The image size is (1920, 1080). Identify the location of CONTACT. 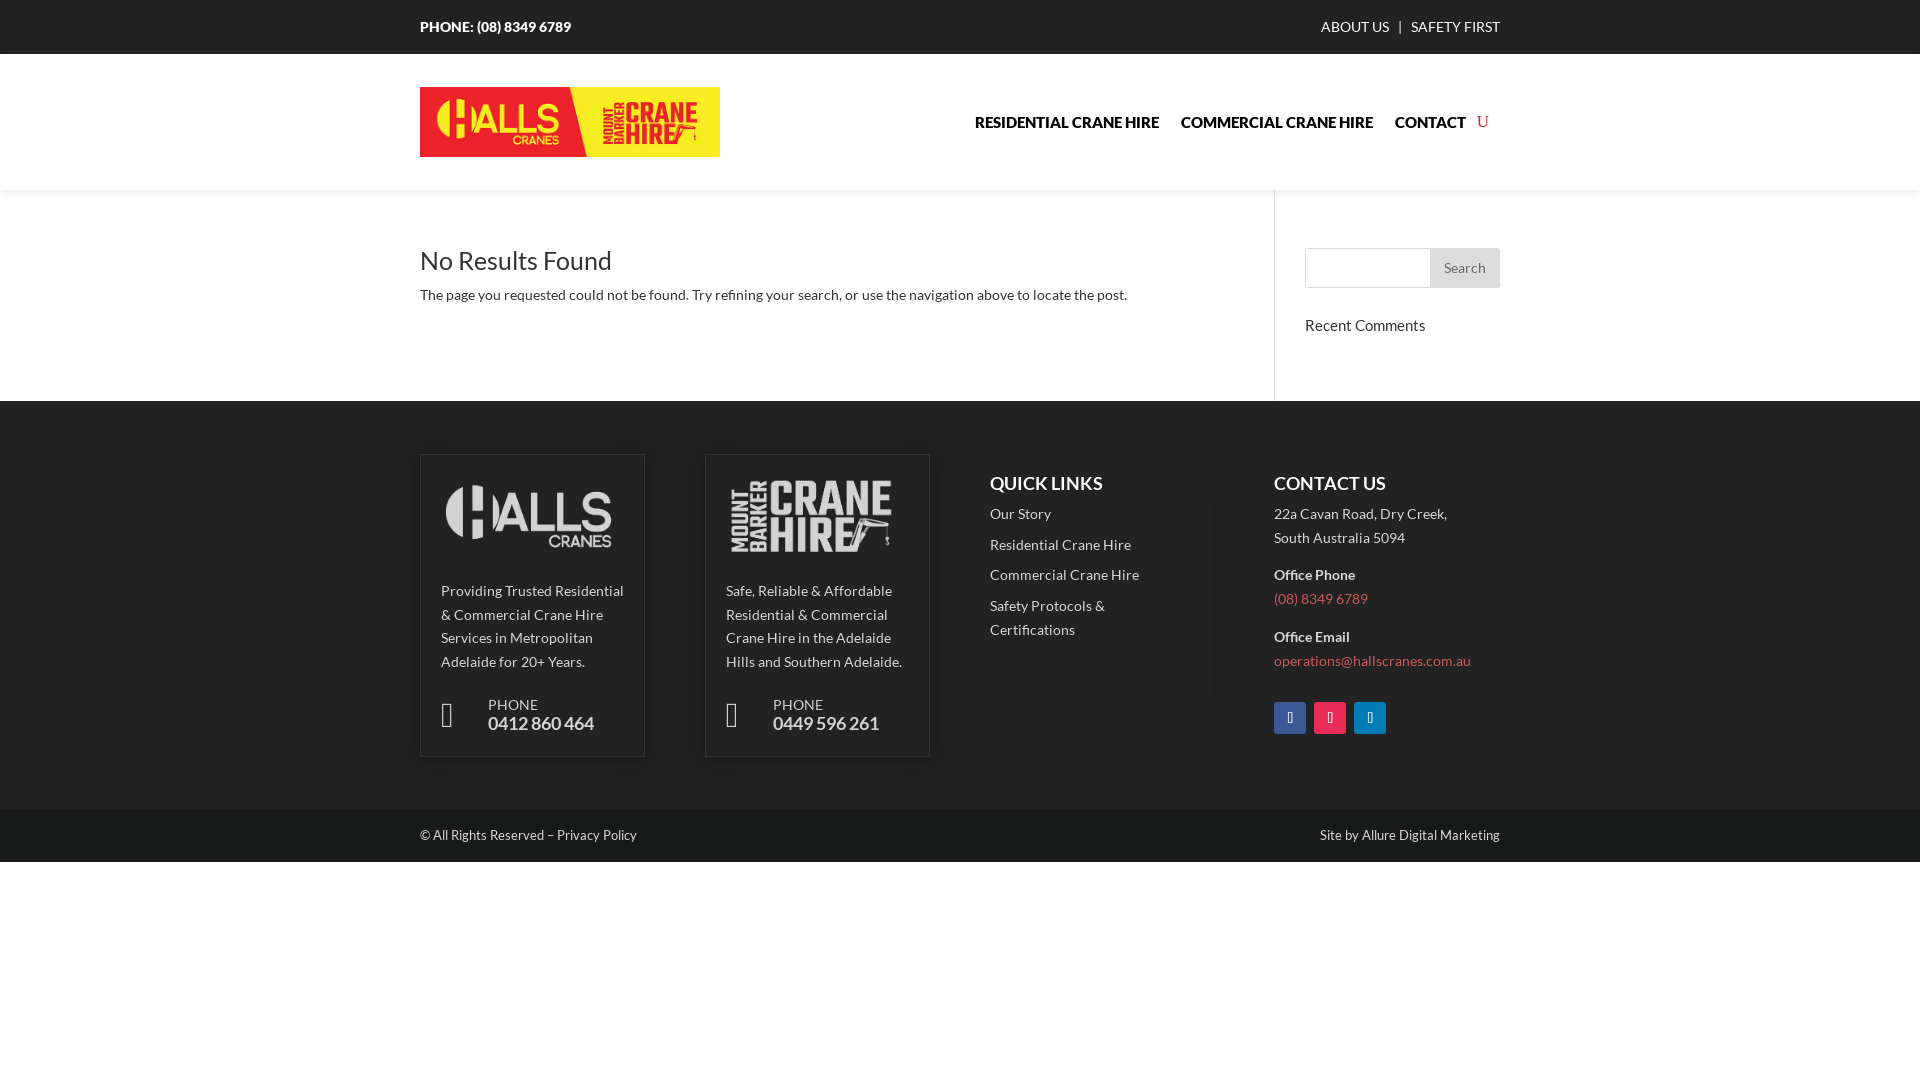
(1430, 122).